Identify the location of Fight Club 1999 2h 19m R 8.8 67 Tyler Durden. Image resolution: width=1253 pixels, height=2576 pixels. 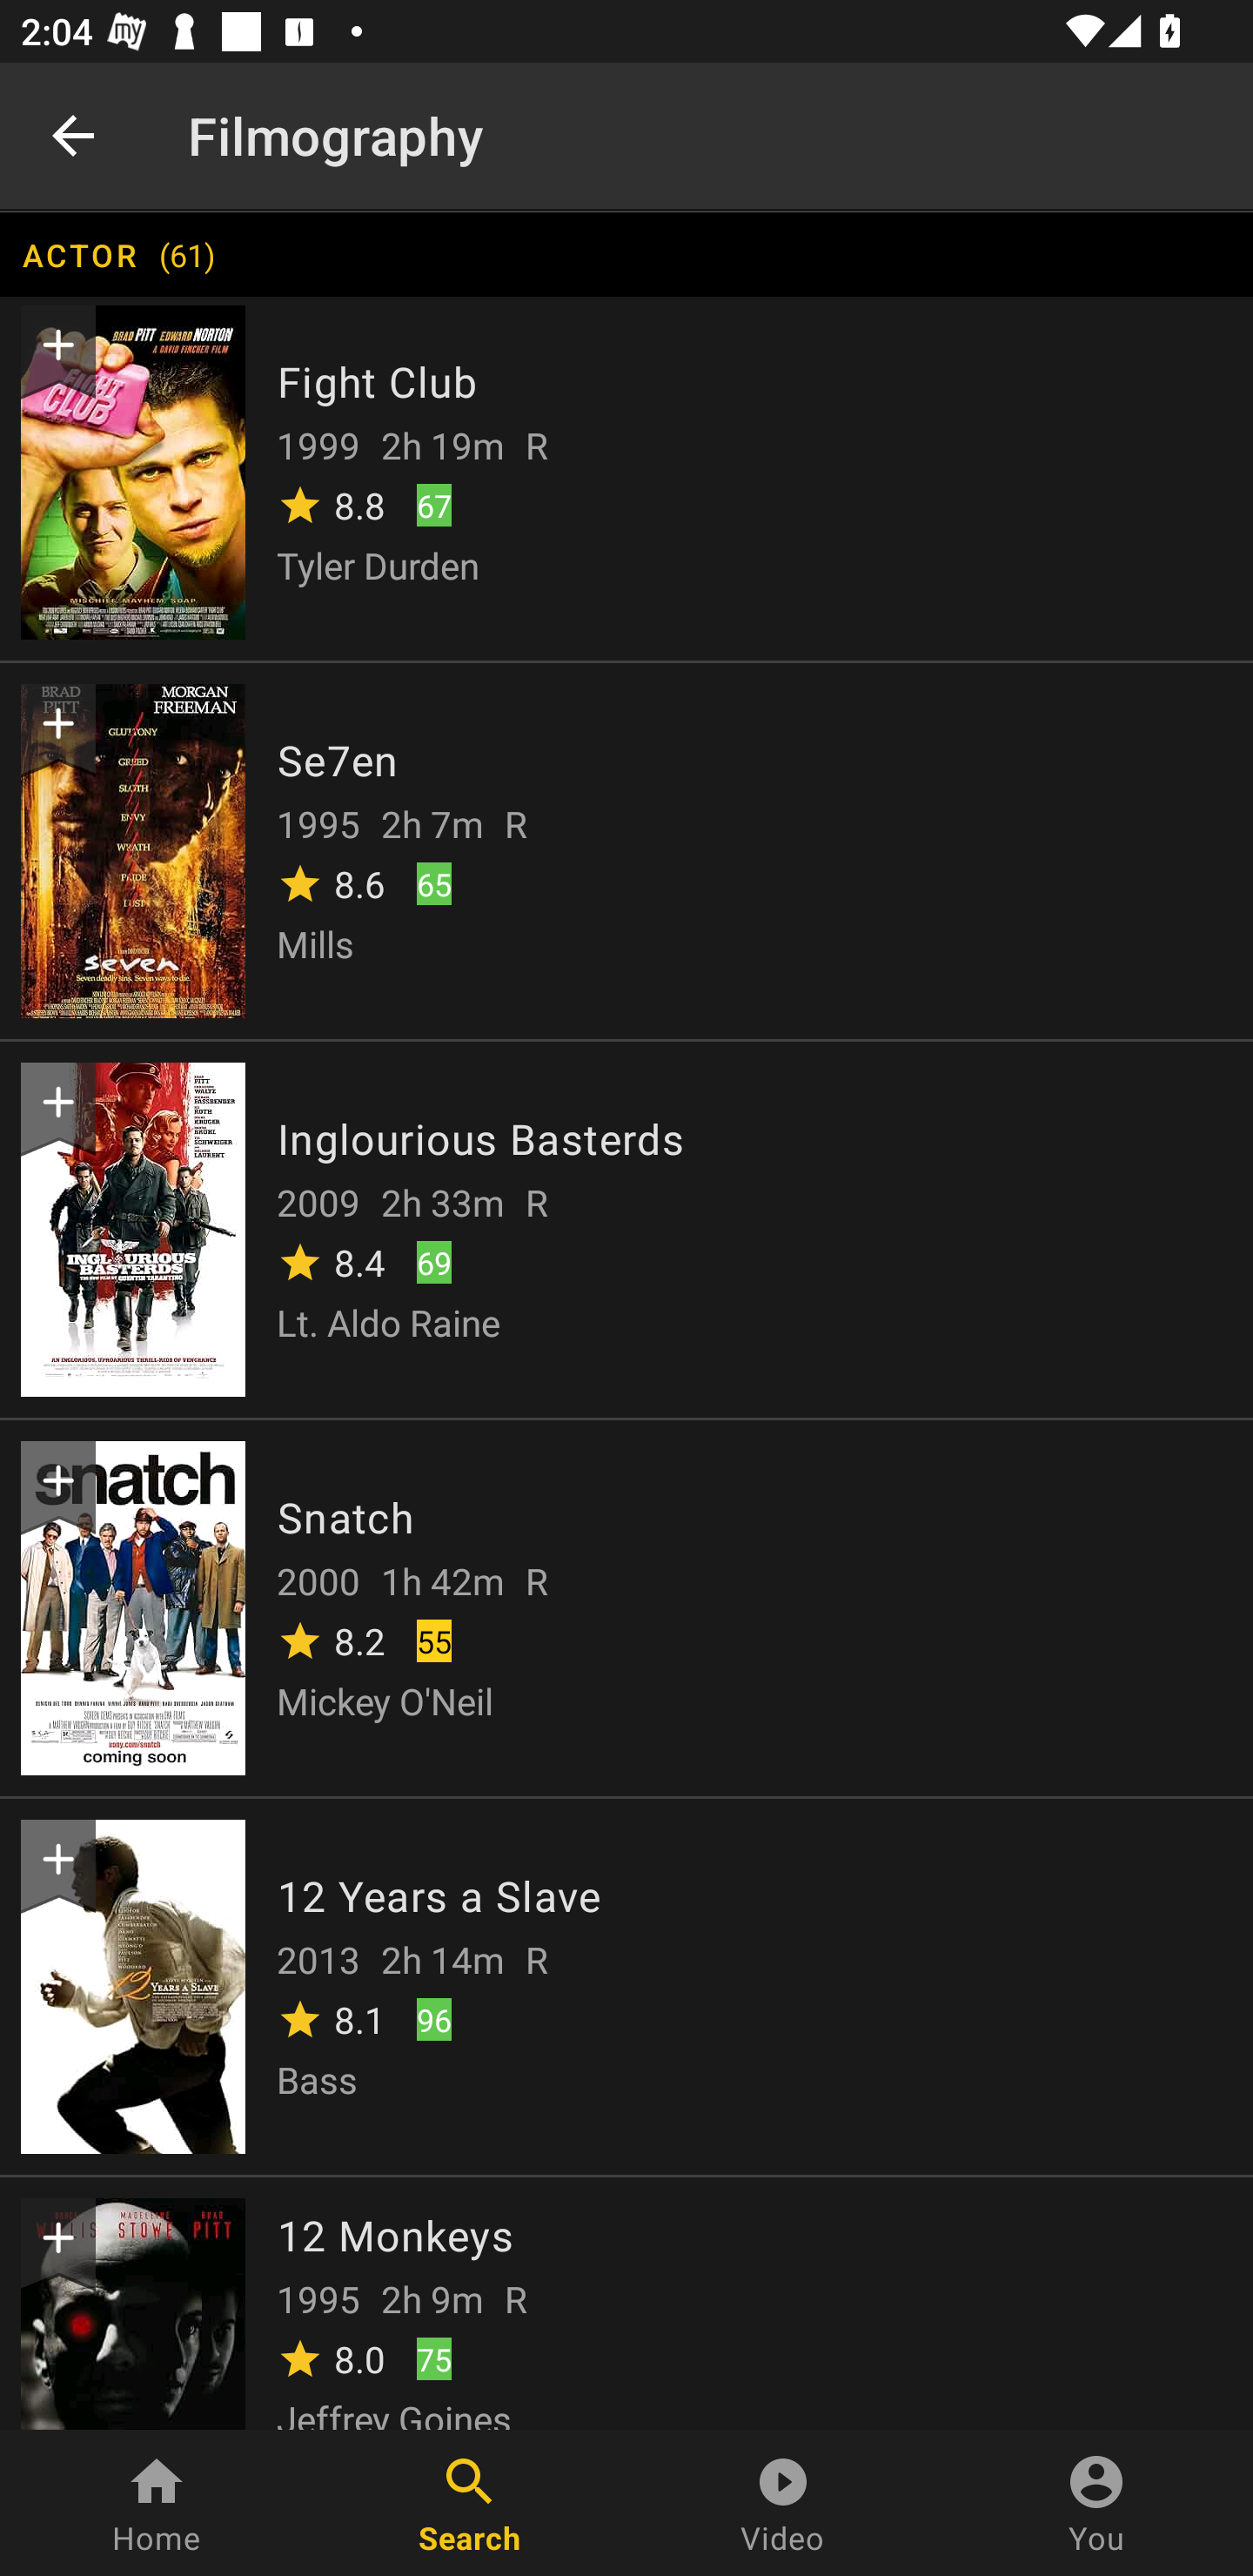
(626, 470).